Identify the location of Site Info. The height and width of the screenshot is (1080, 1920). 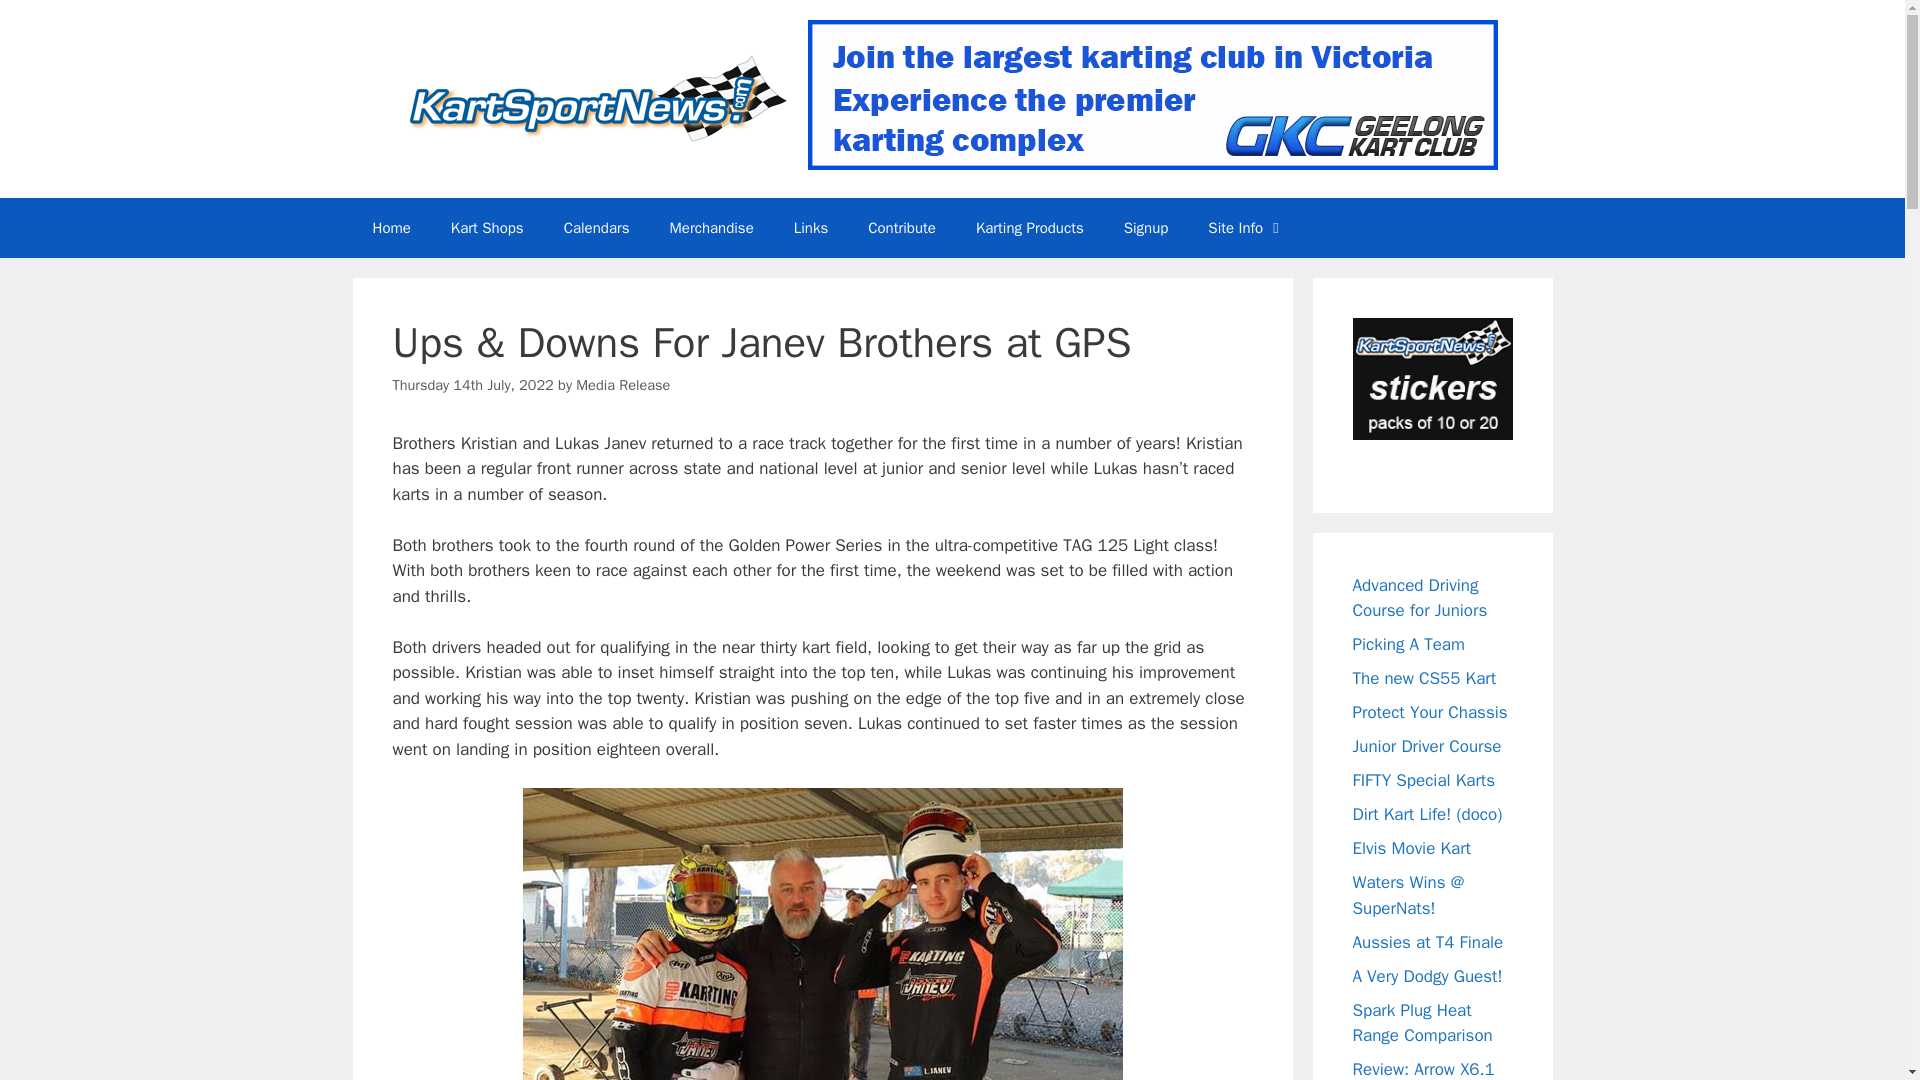
(1246, 228).